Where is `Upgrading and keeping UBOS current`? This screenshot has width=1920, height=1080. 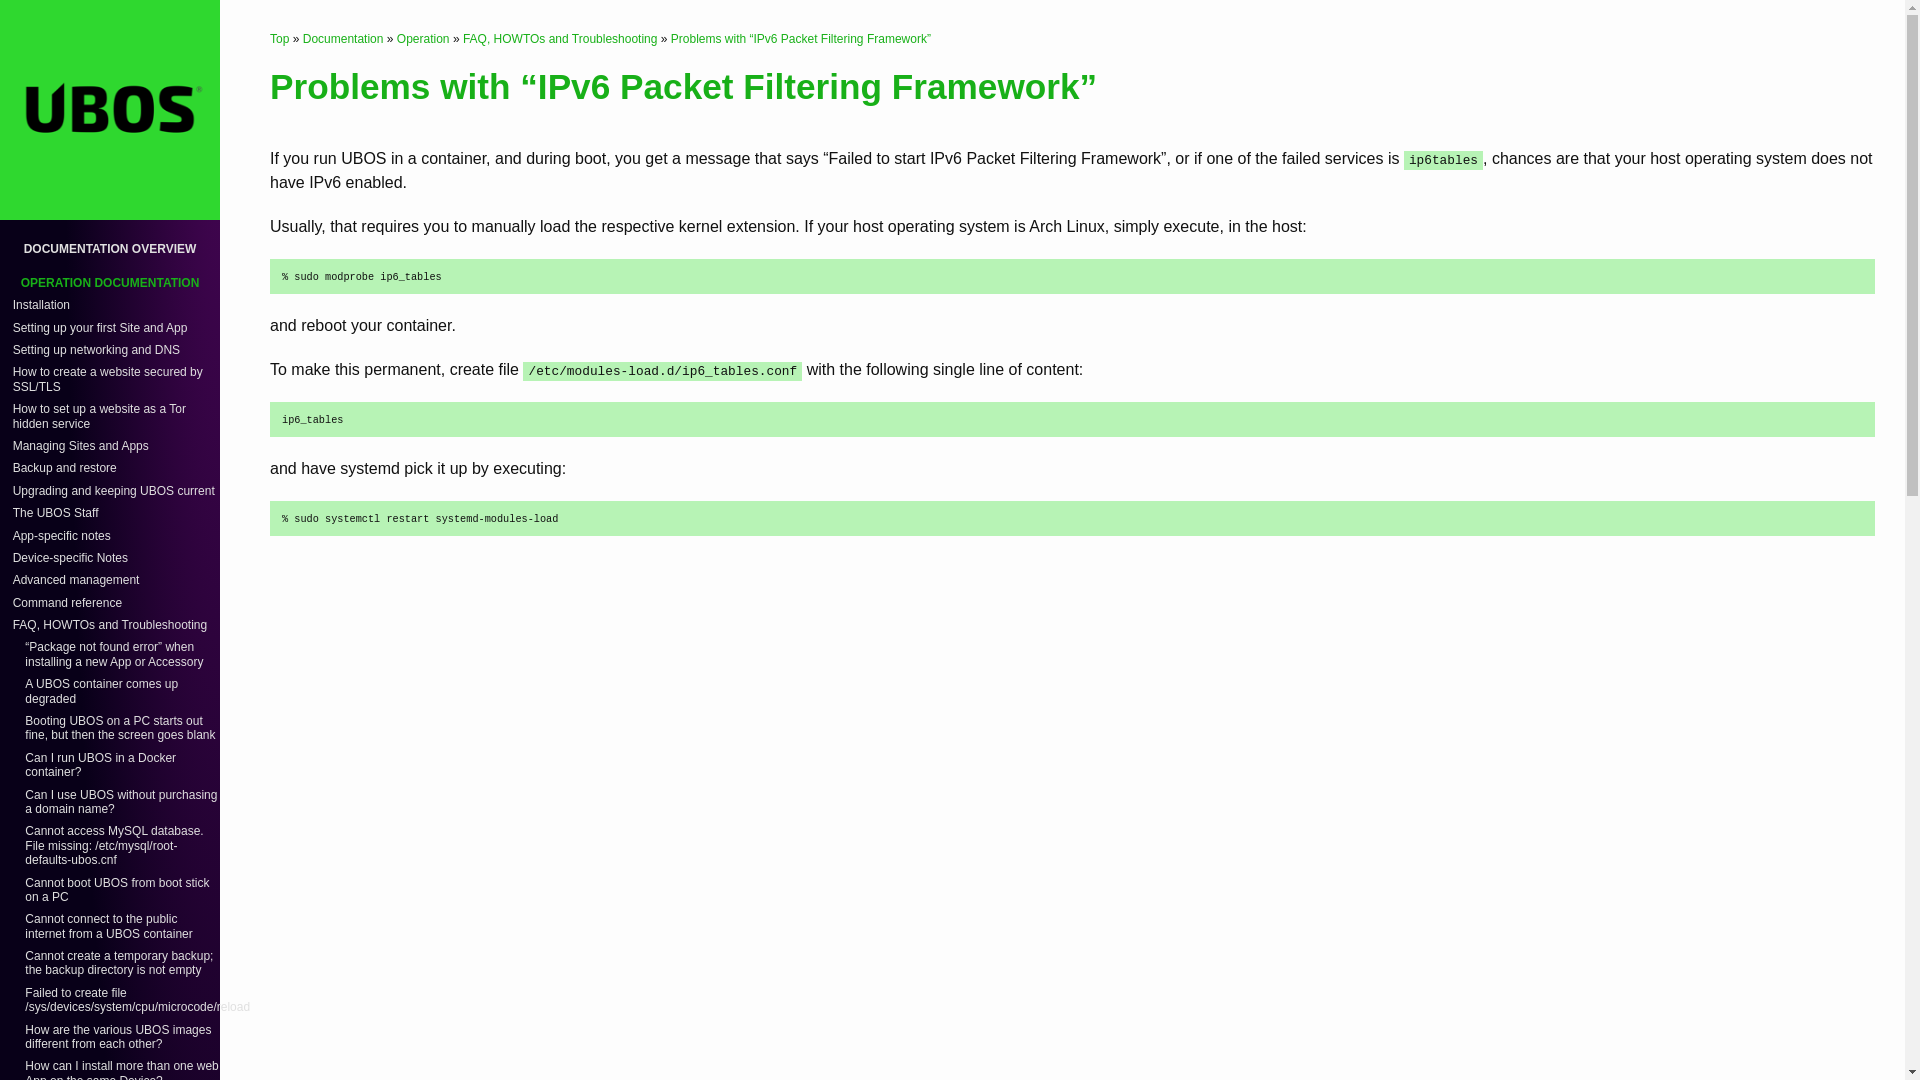 Upgrading and keeping UBOS current is located at coordinates (114, 490).